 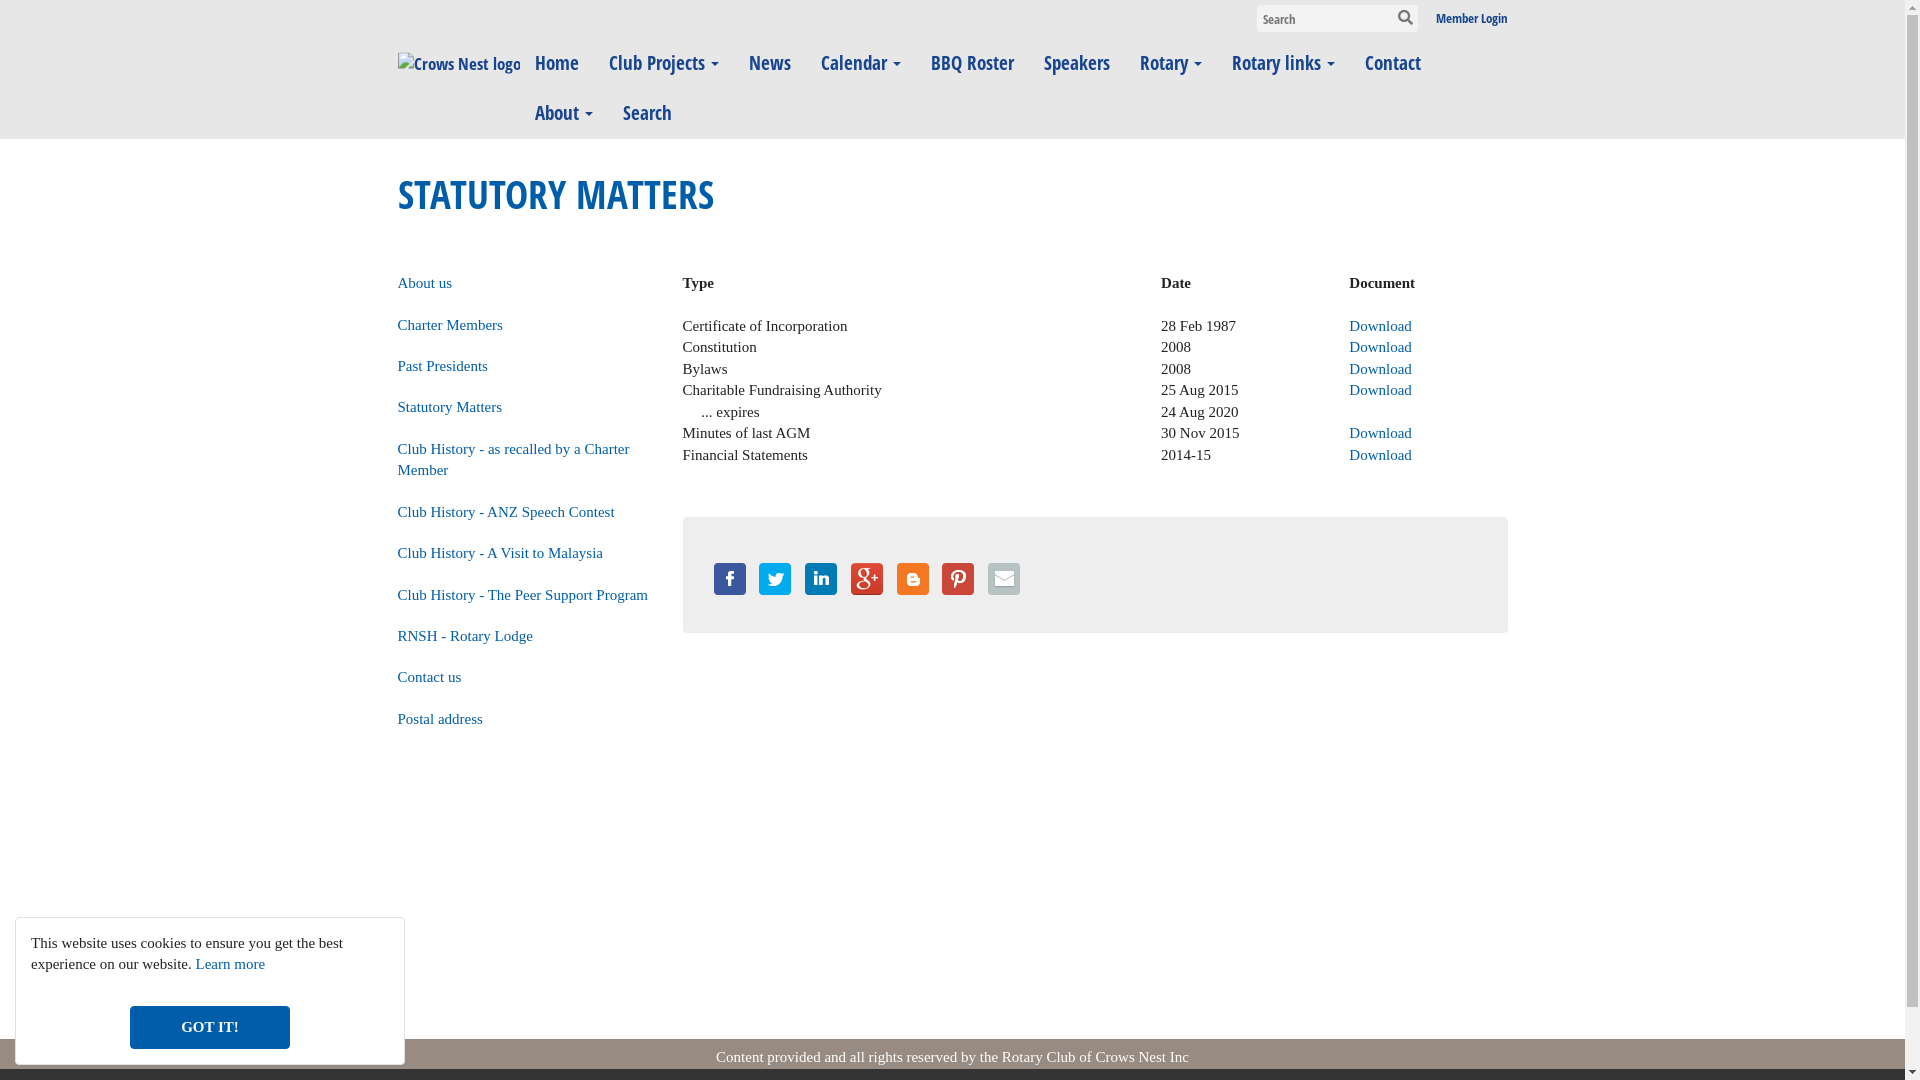 I want to click on Calendar, so click(x=861, y=63).